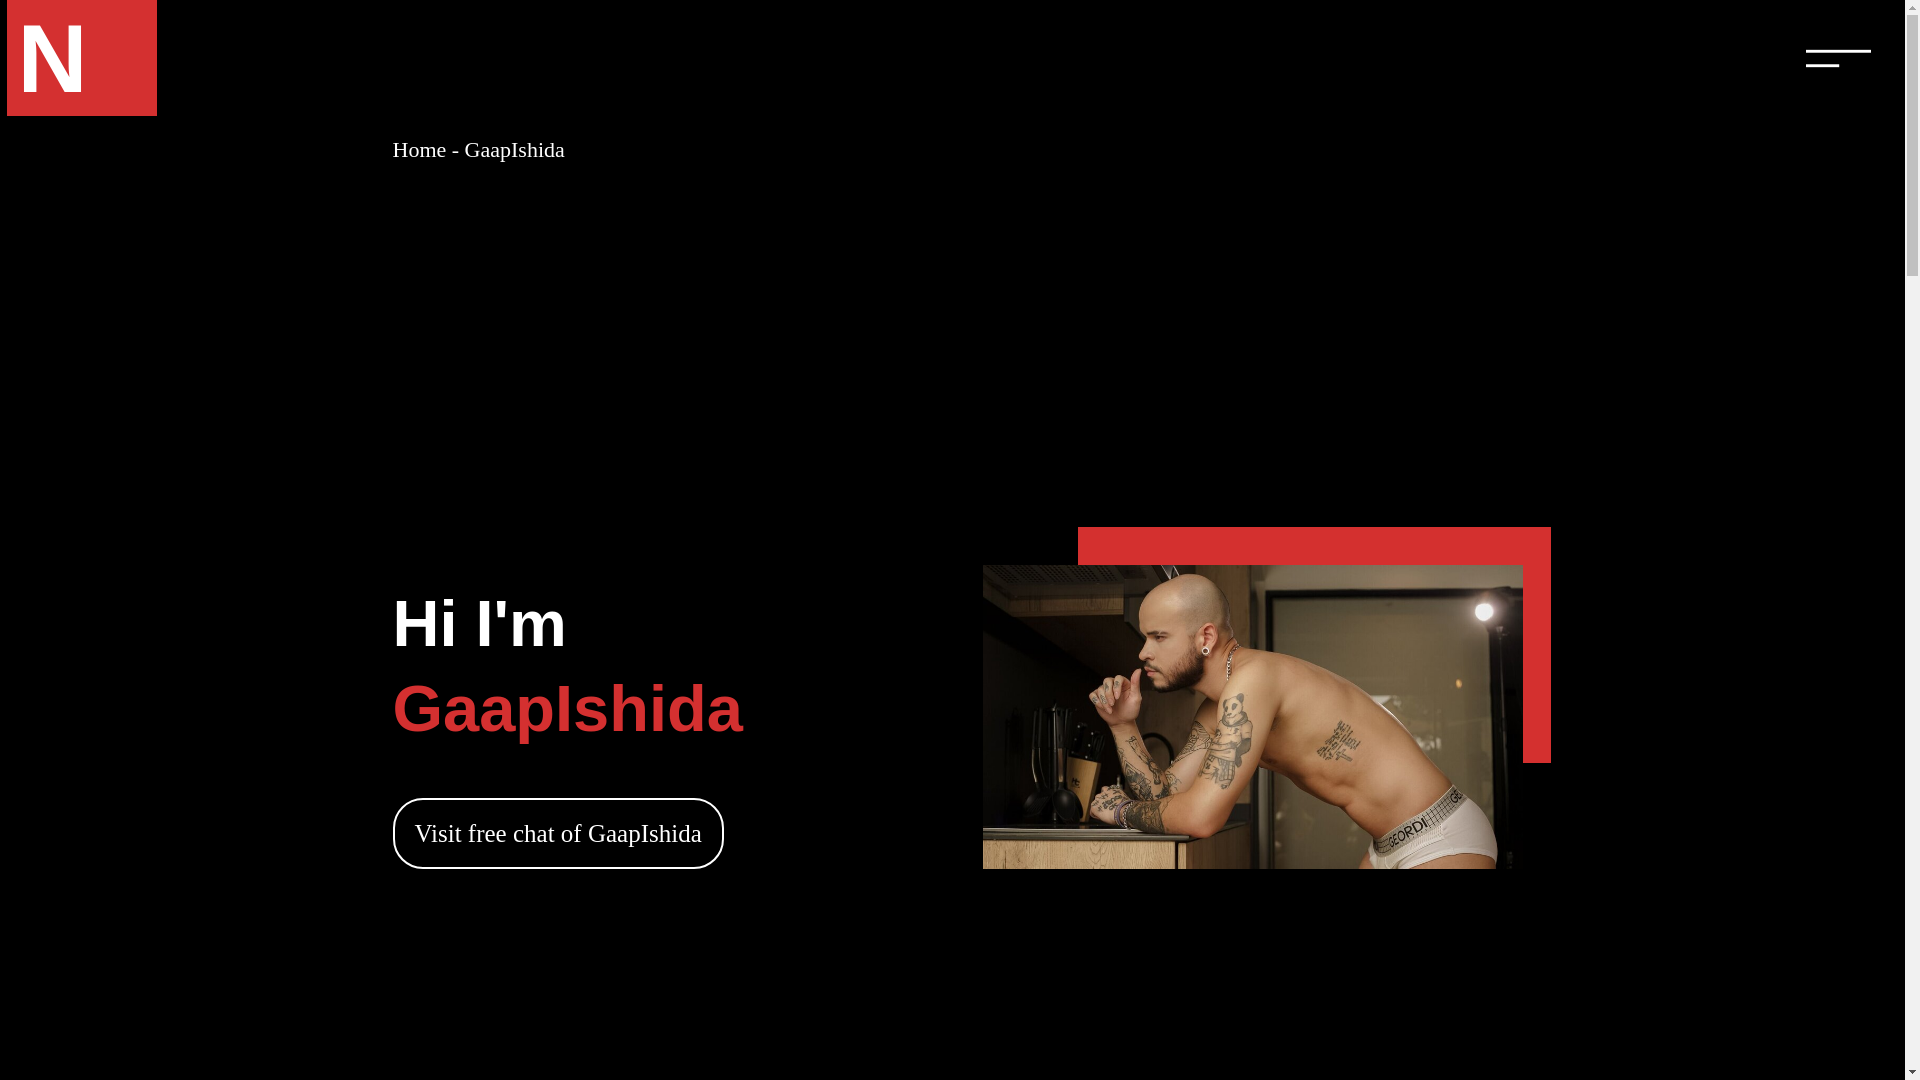 Image resolution: width=1920 pixels, height=1080 pixels. What do you see at coordinates (418, 150) in the screenshot?
I see `Home` at bounding box center [418, 150].